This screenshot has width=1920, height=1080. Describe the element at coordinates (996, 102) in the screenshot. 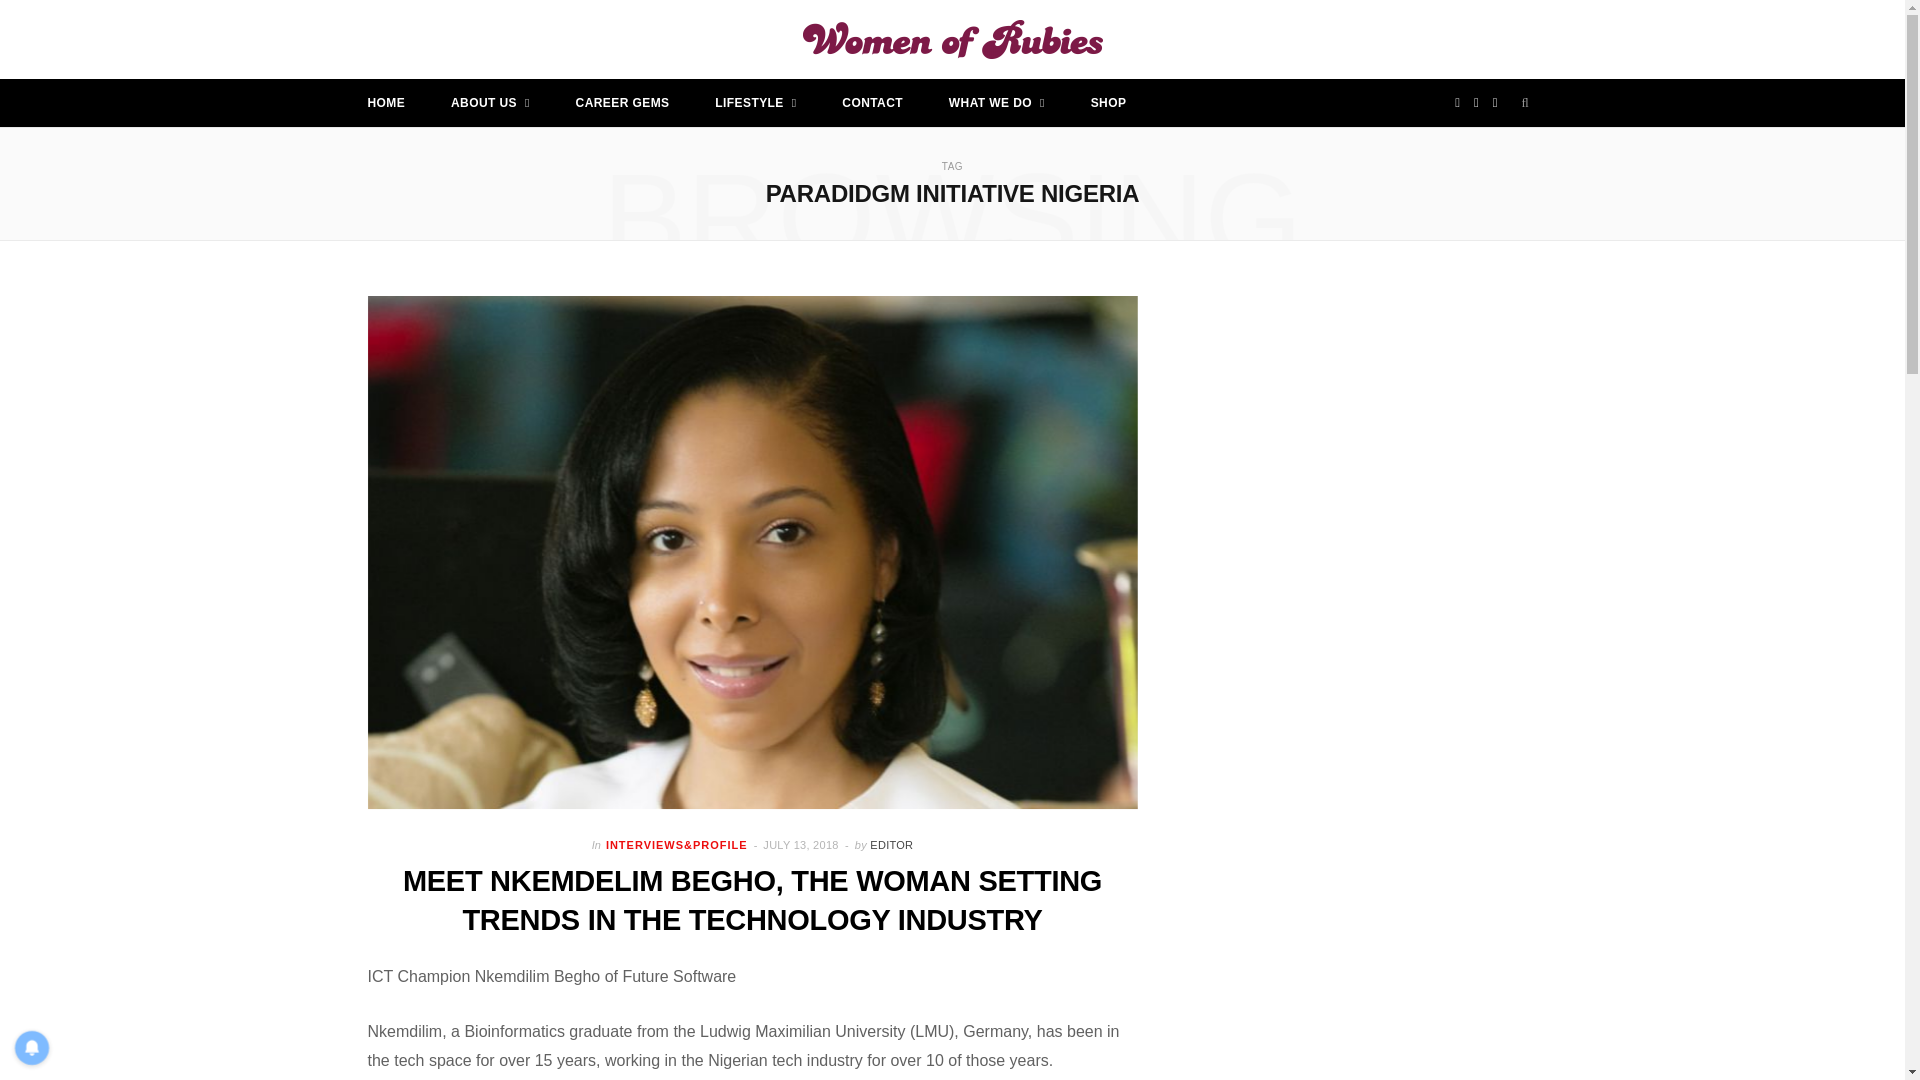

I see `WHAT WE DO` at that location.